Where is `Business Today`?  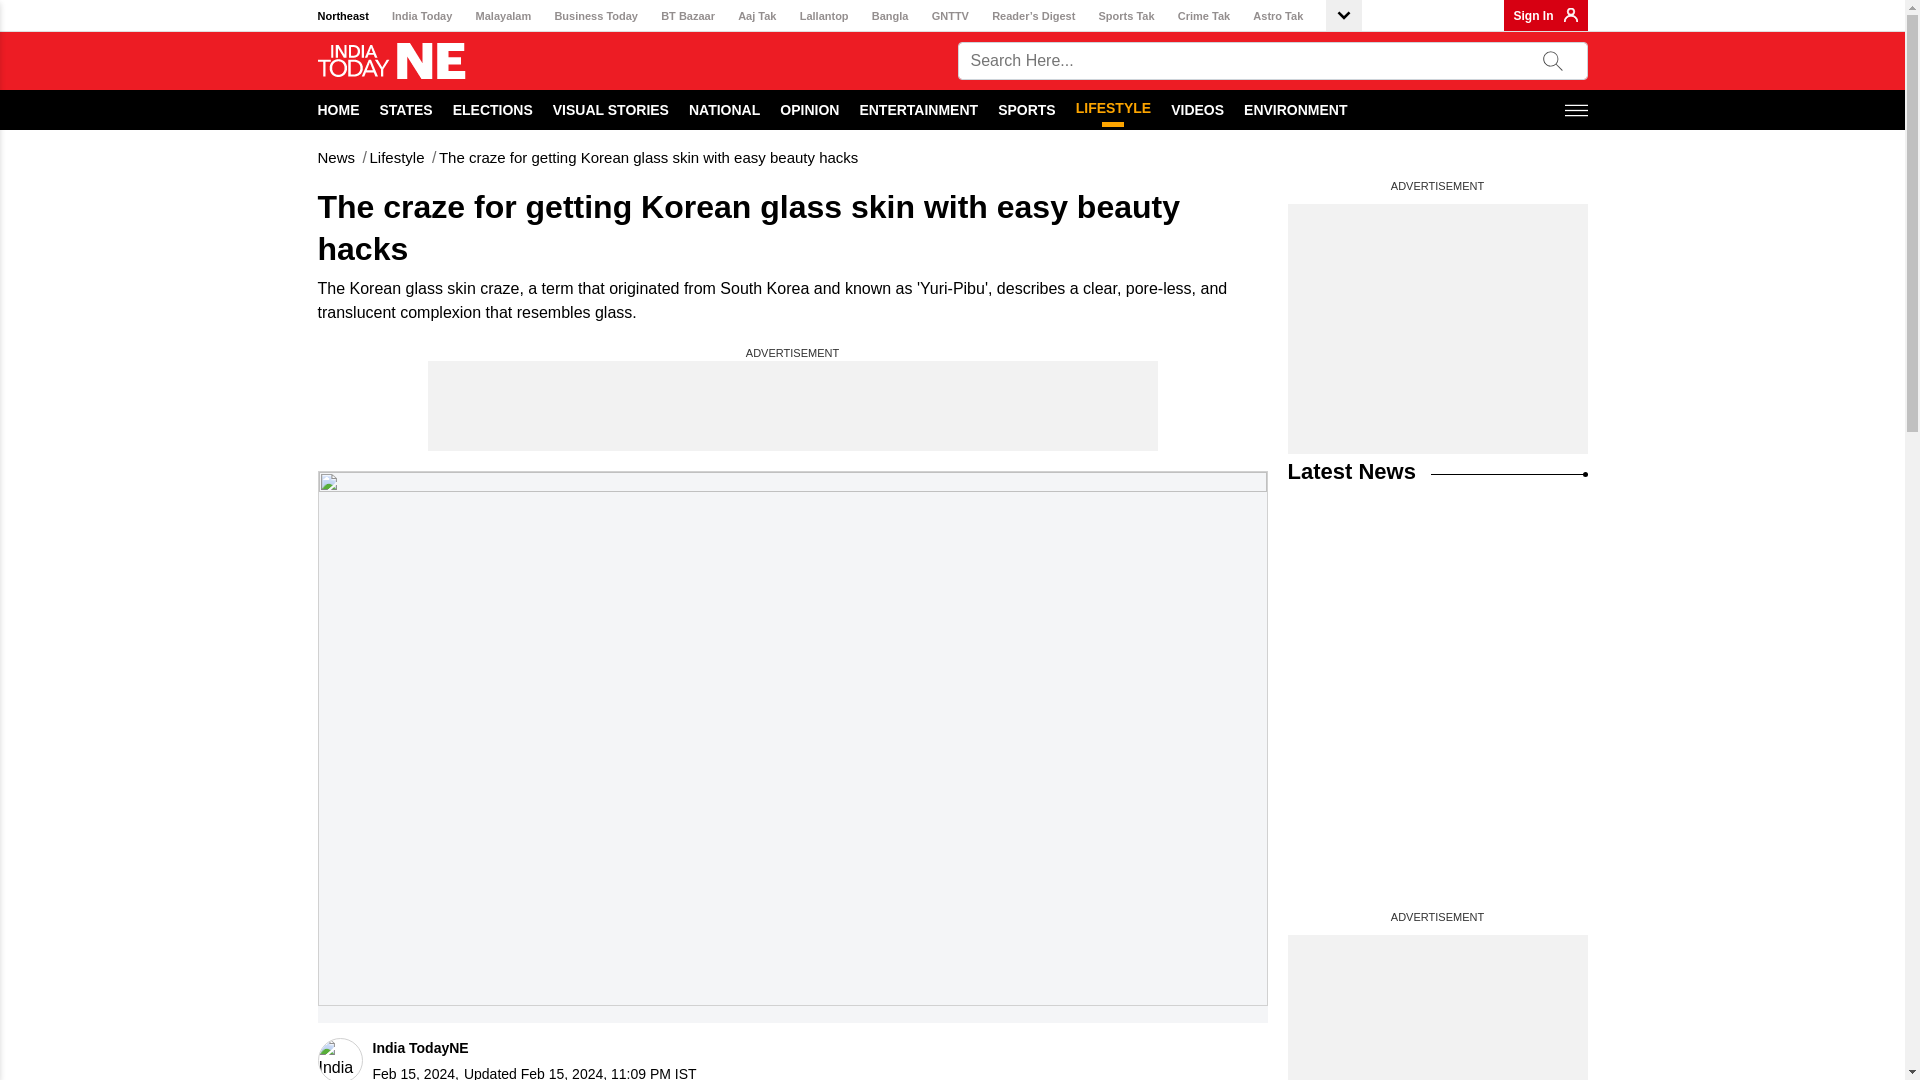
Business Today is located at coordinates (596, 16).